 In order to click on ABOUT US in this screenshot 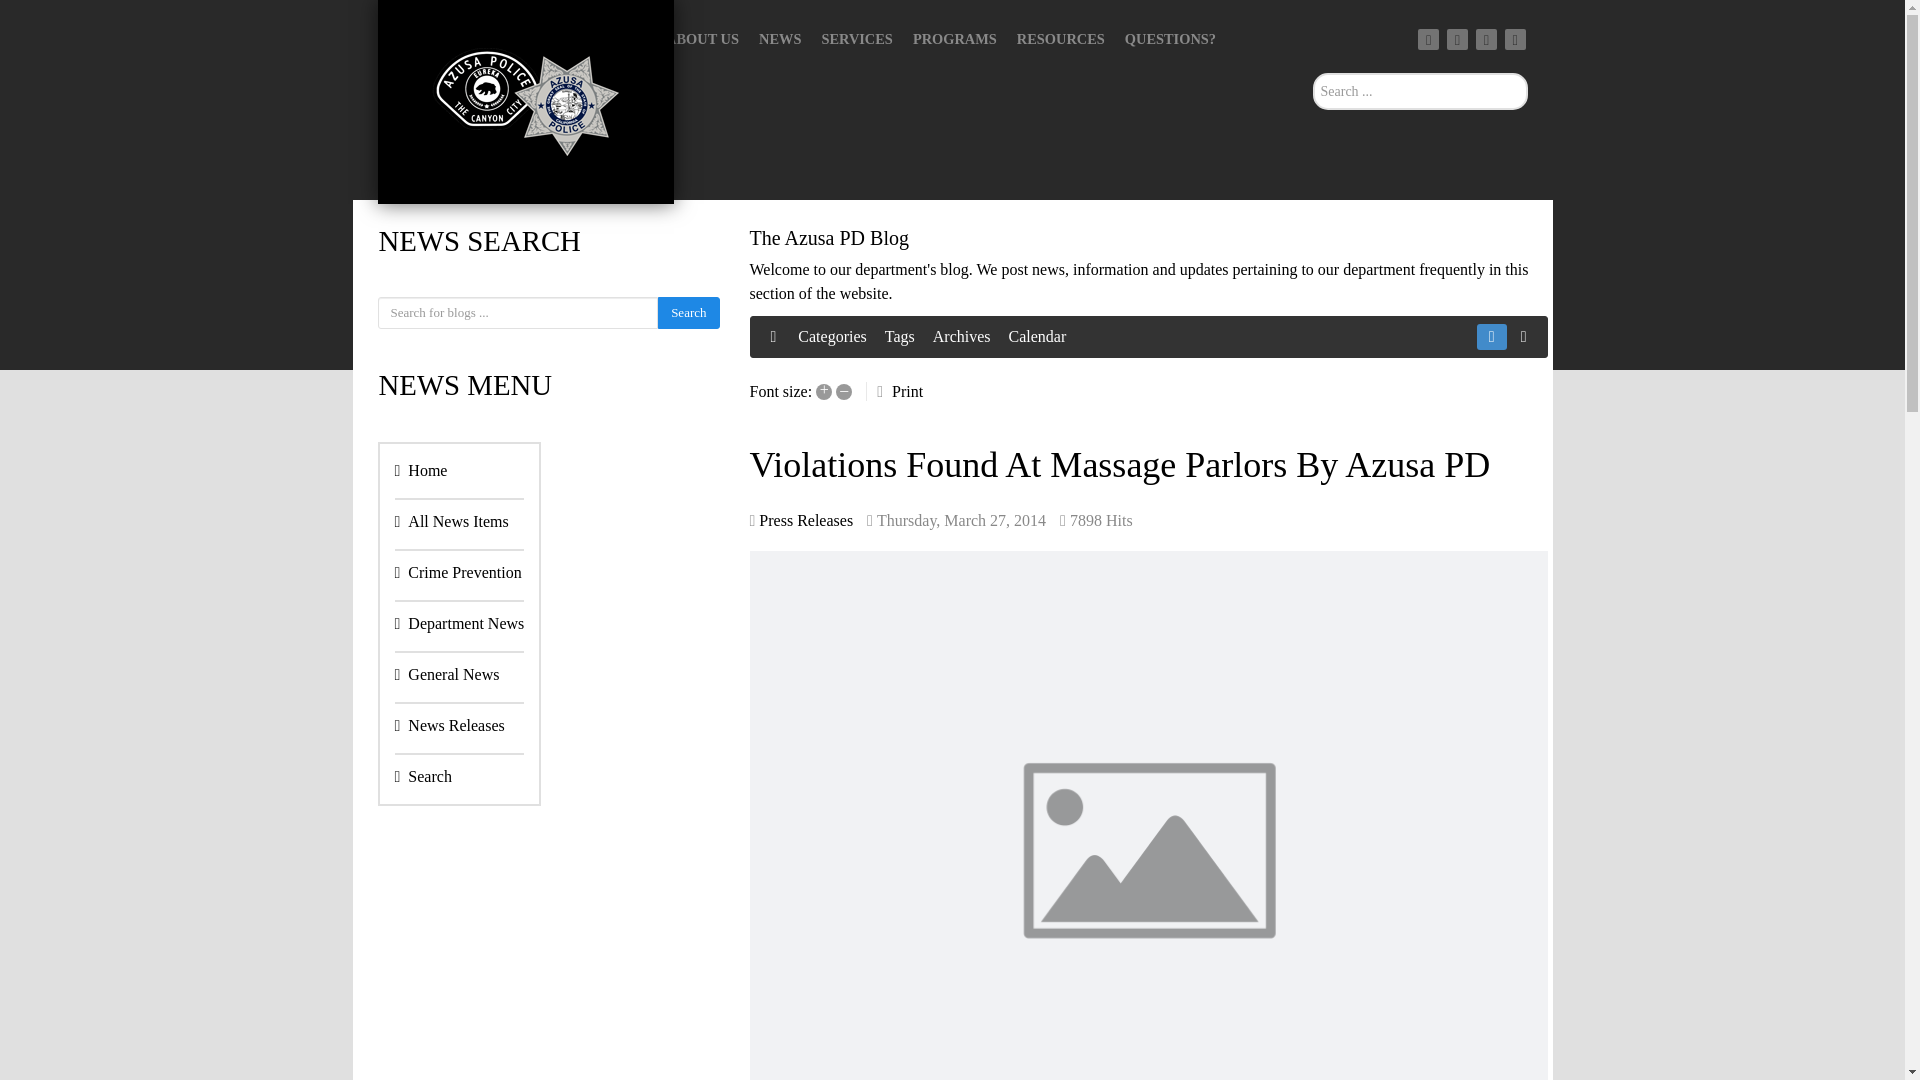, I will do `click(702, 39)`.